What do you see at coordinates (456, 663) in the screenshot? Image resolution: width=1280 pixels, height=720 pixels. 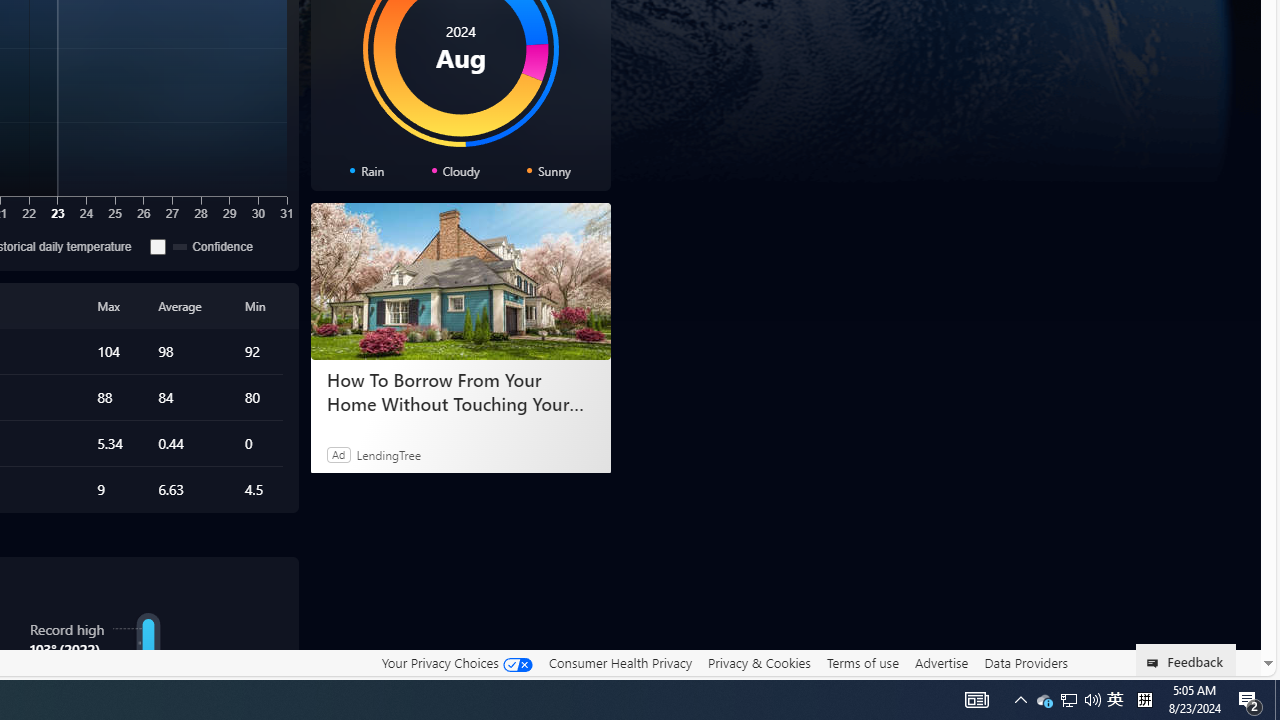 I see `Your Privacy Choices` at bounding box center [456, 663].